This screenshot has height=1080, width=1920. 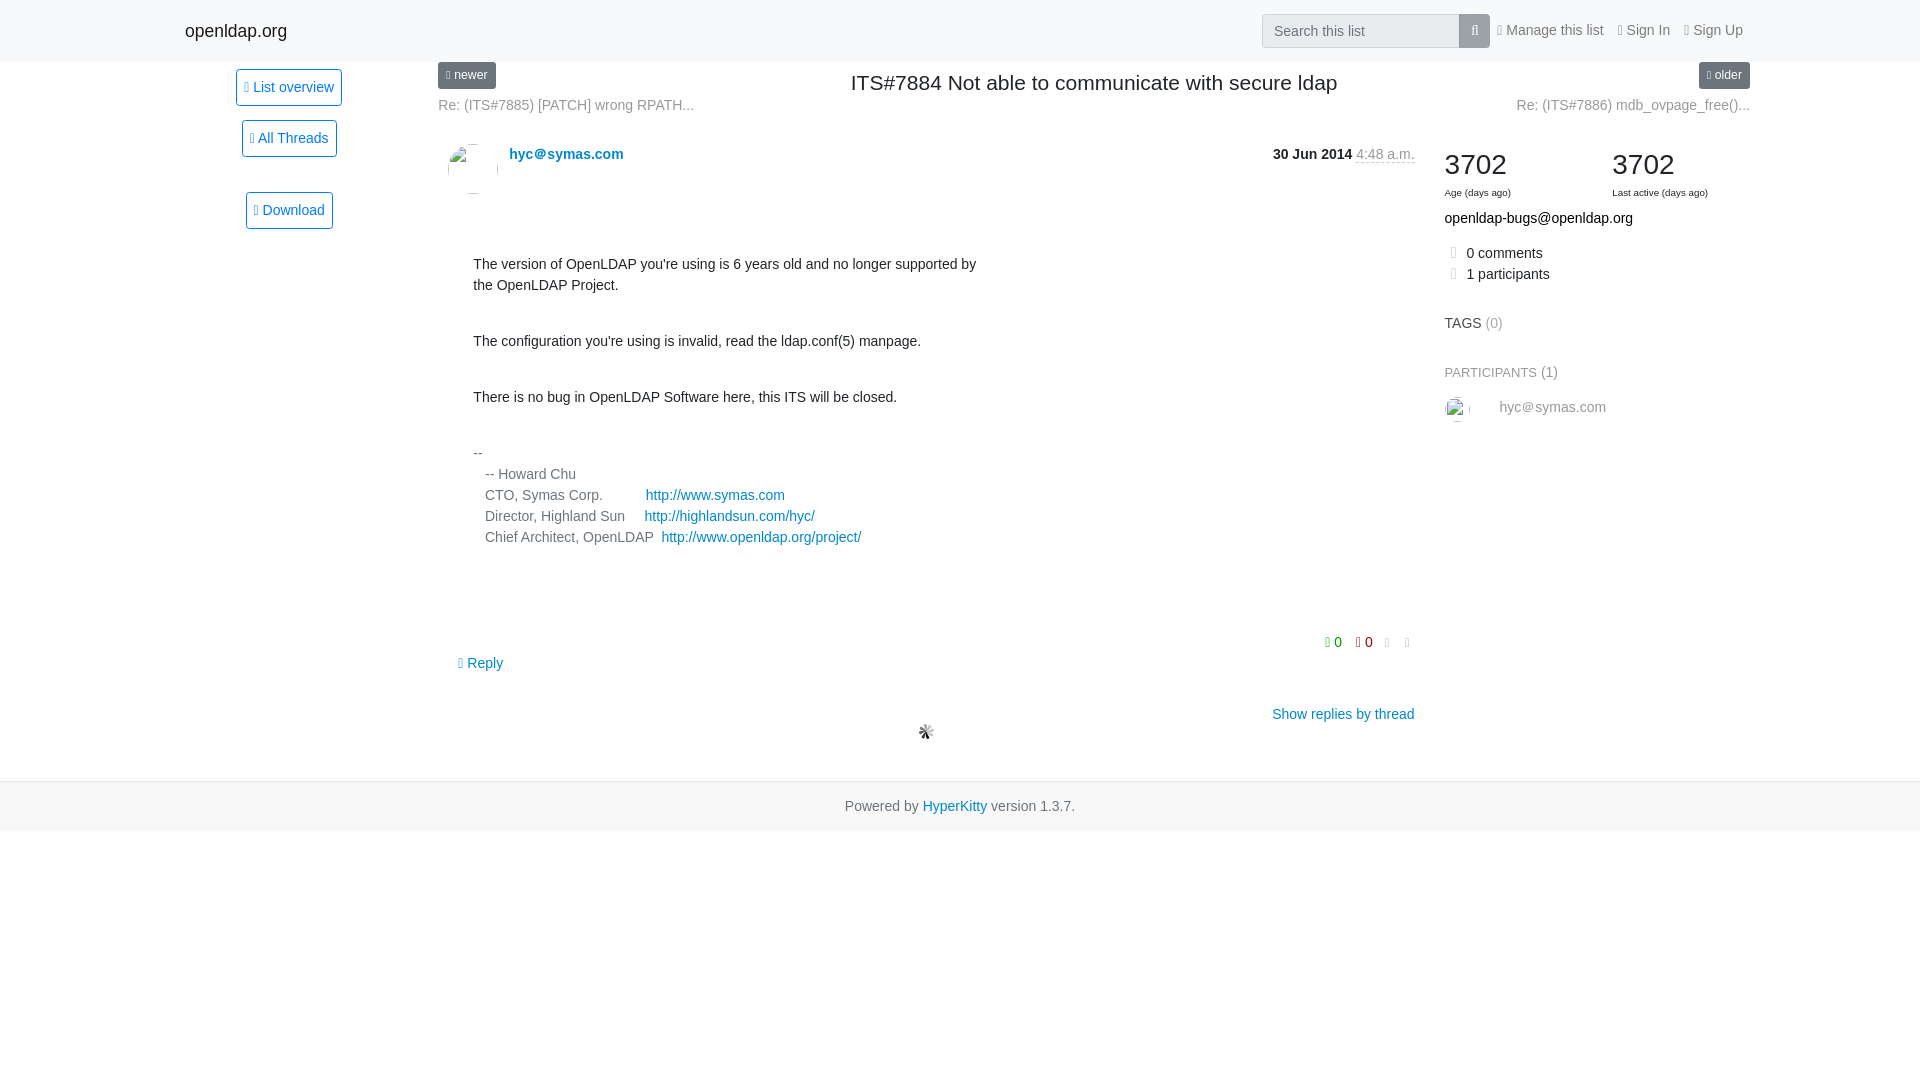 What do you see at coordinates (1550, 30) in the screenshot?
I see `Manage this list` at bounding box center [1550, 30].